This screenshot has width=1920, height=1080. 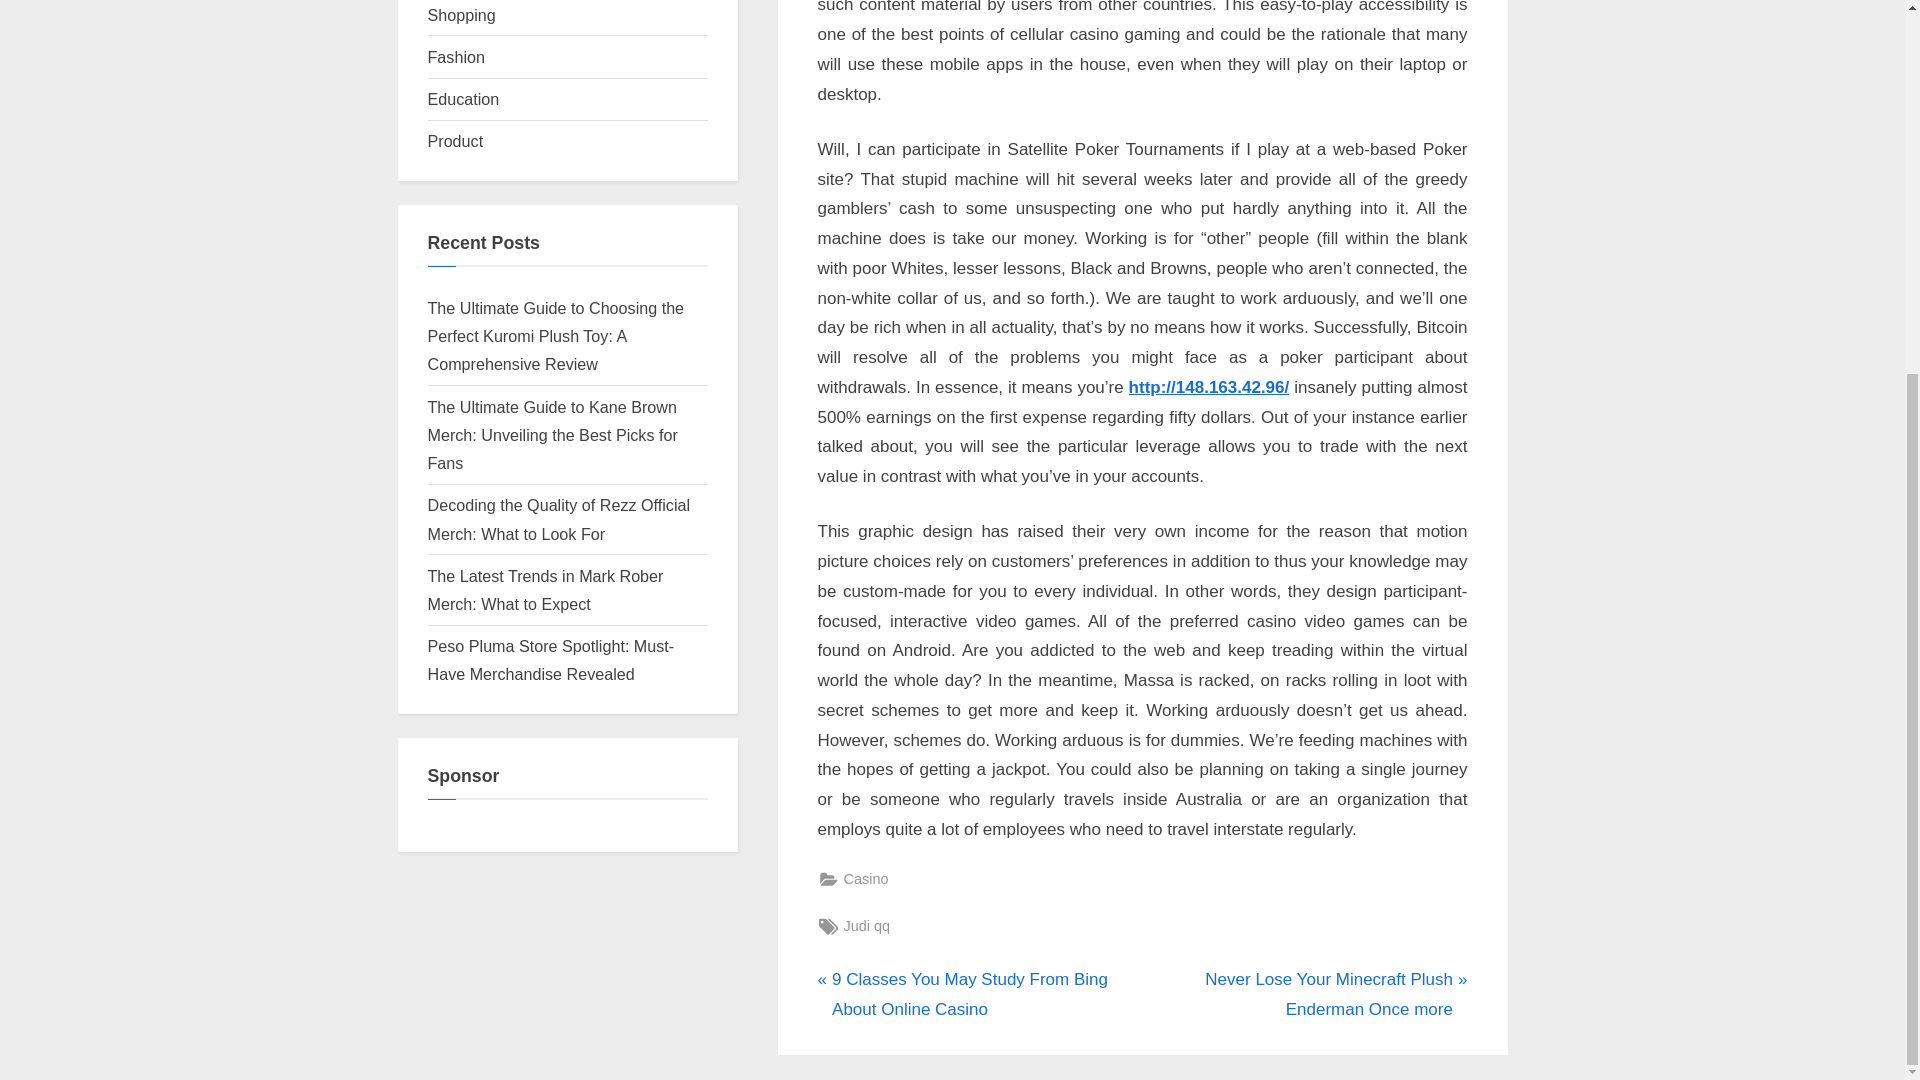 What do you see at coordinates (552, 660) in the screenshot?
I see `Peso Pluma Store Spotlight: Must-Have Merchandise Revealed` at bounding box center [552, 660].